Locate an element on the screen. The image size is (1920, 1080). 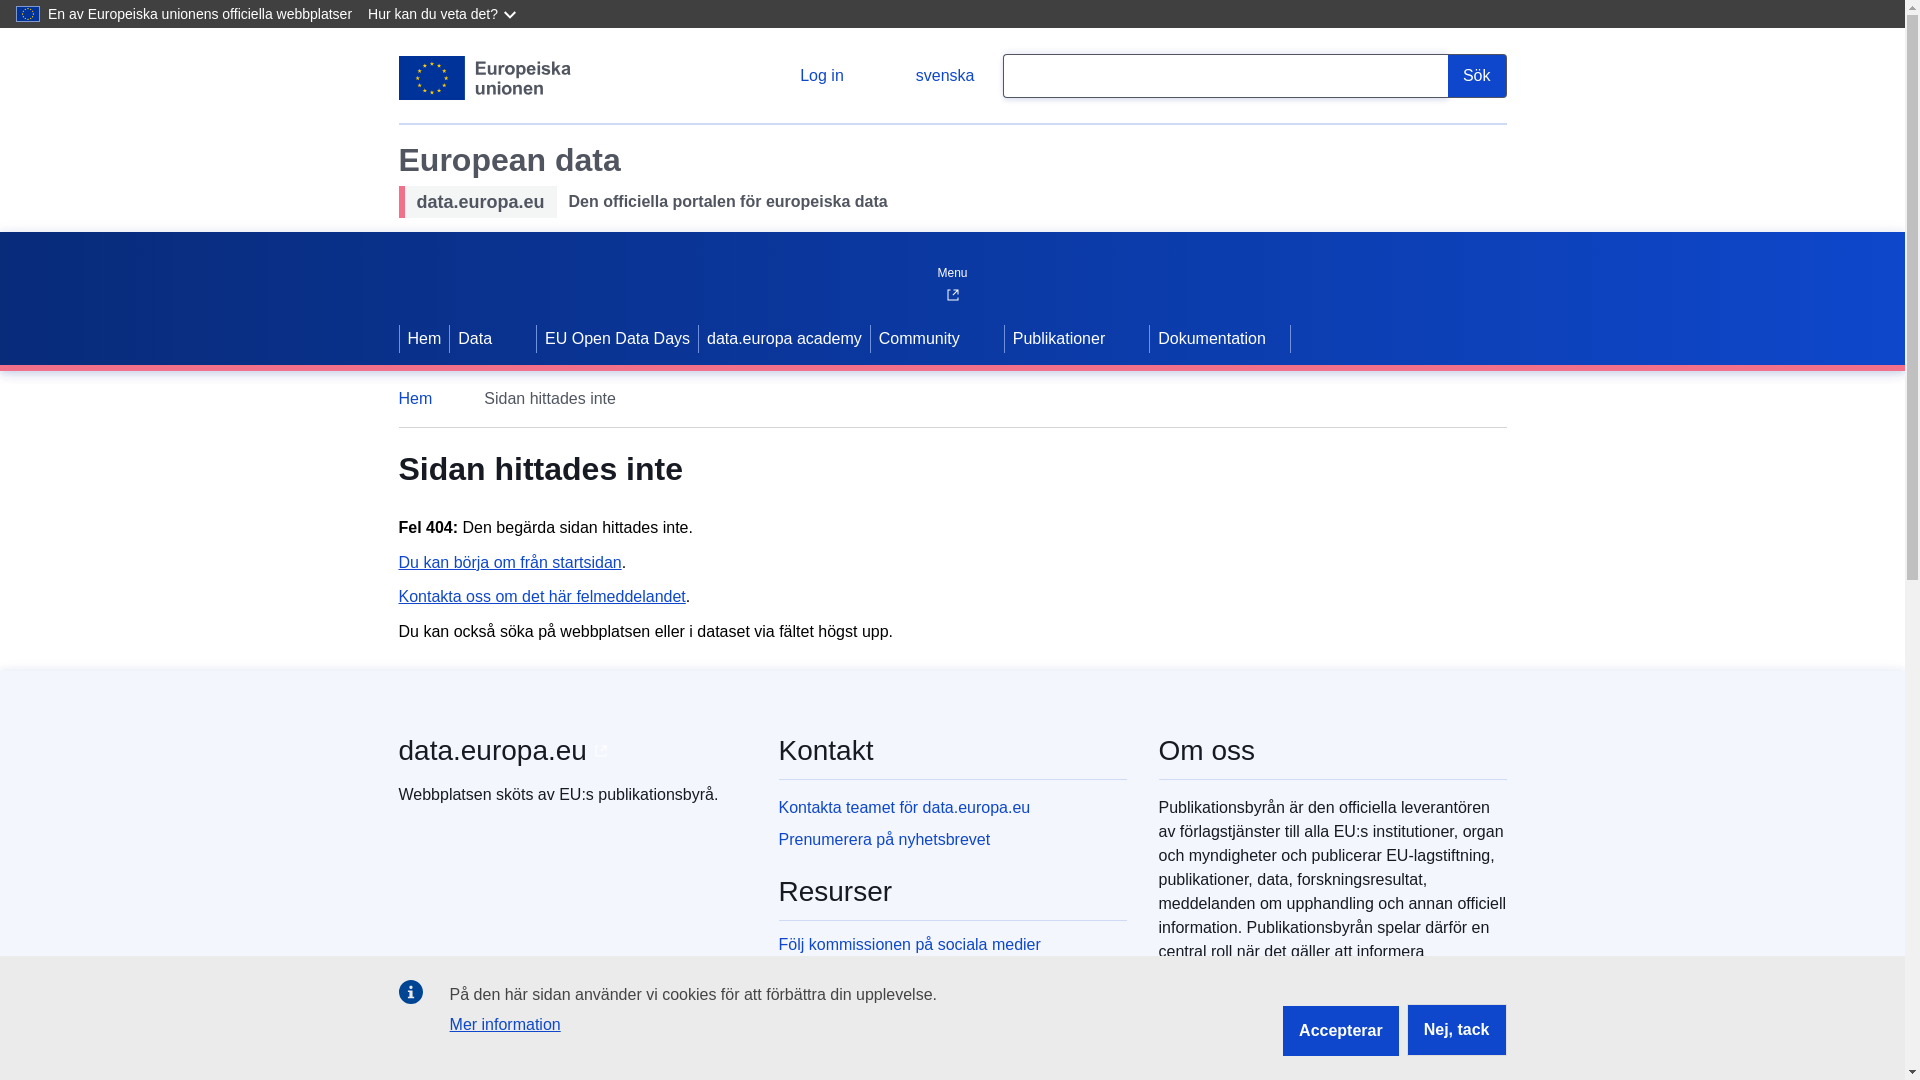
Dokumentation is located at coordinates (1220, 339).